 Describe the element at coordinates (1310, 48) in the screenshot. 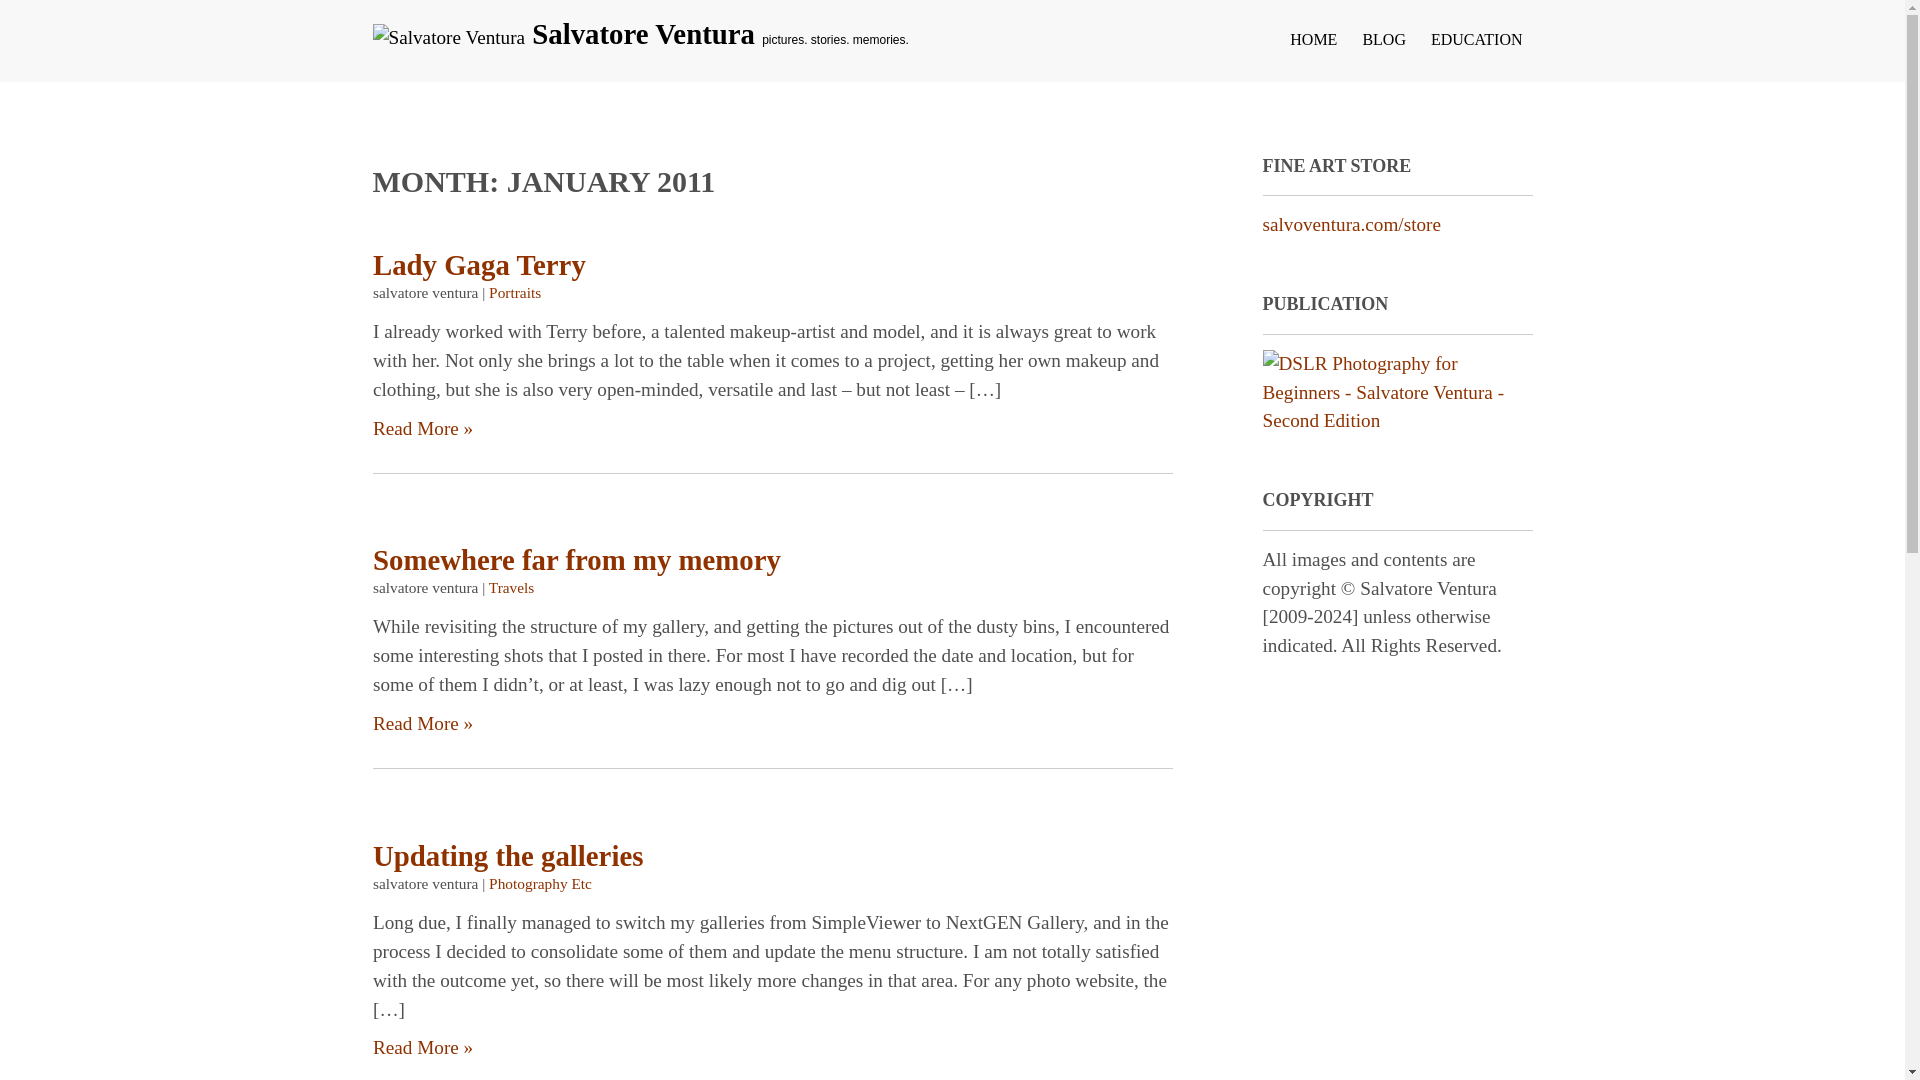

I see `HOME` at that location.